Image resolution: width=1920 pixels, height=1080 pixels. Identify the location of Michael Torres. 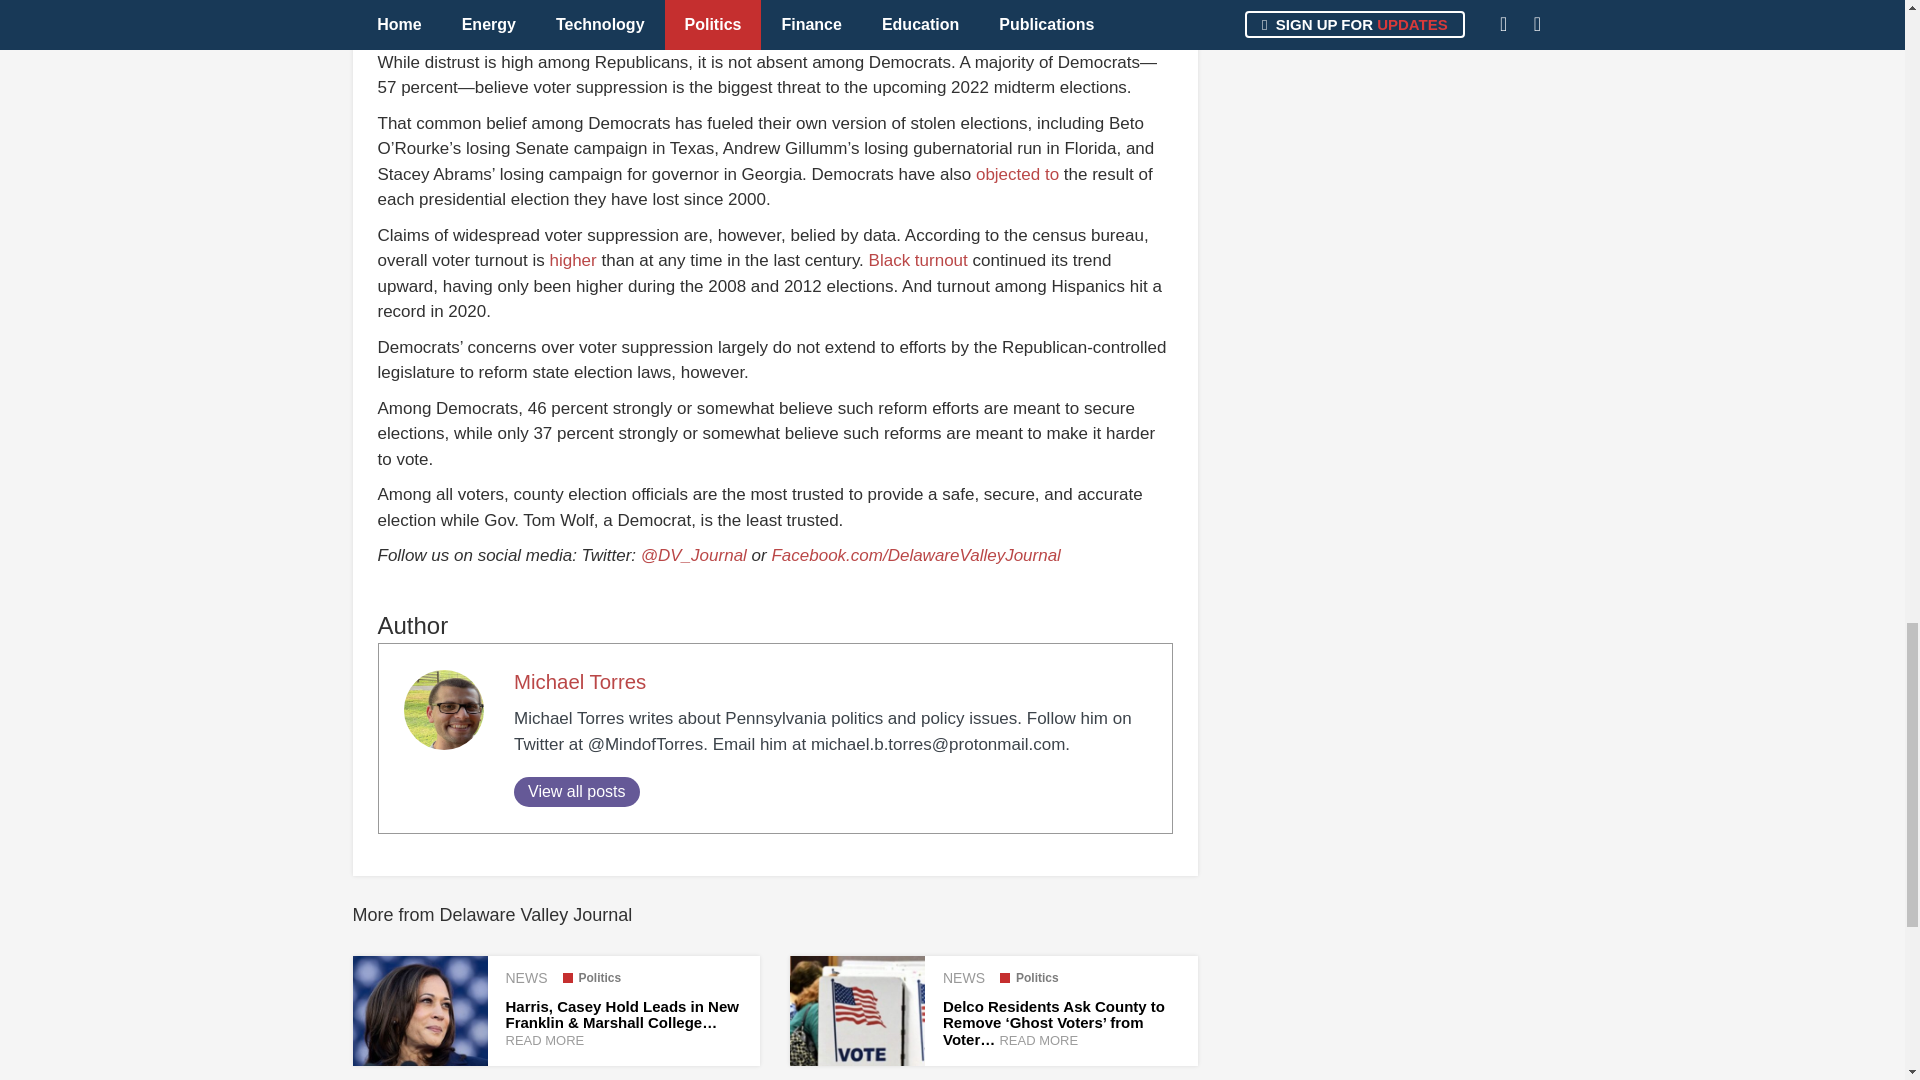
(580, 682).